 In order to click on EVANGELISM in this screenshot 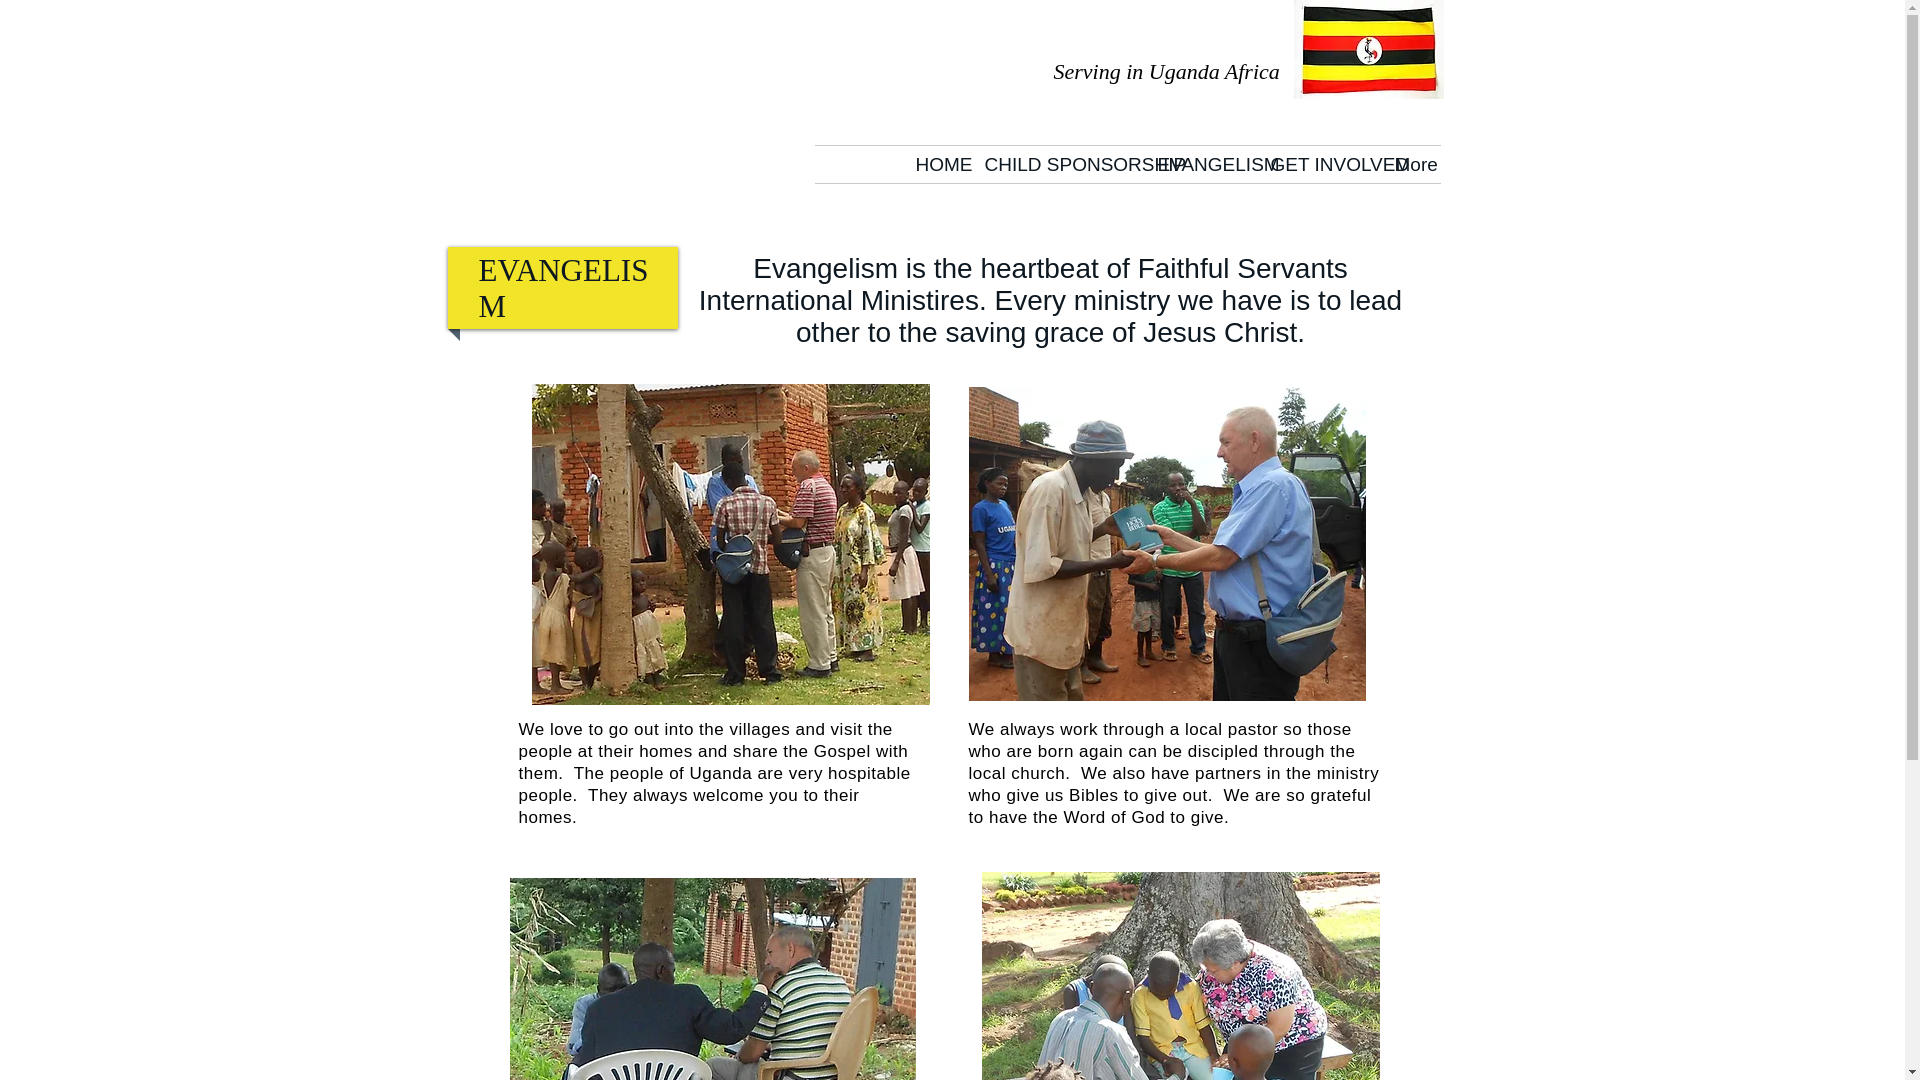, I will do `click(1198, 164)`.